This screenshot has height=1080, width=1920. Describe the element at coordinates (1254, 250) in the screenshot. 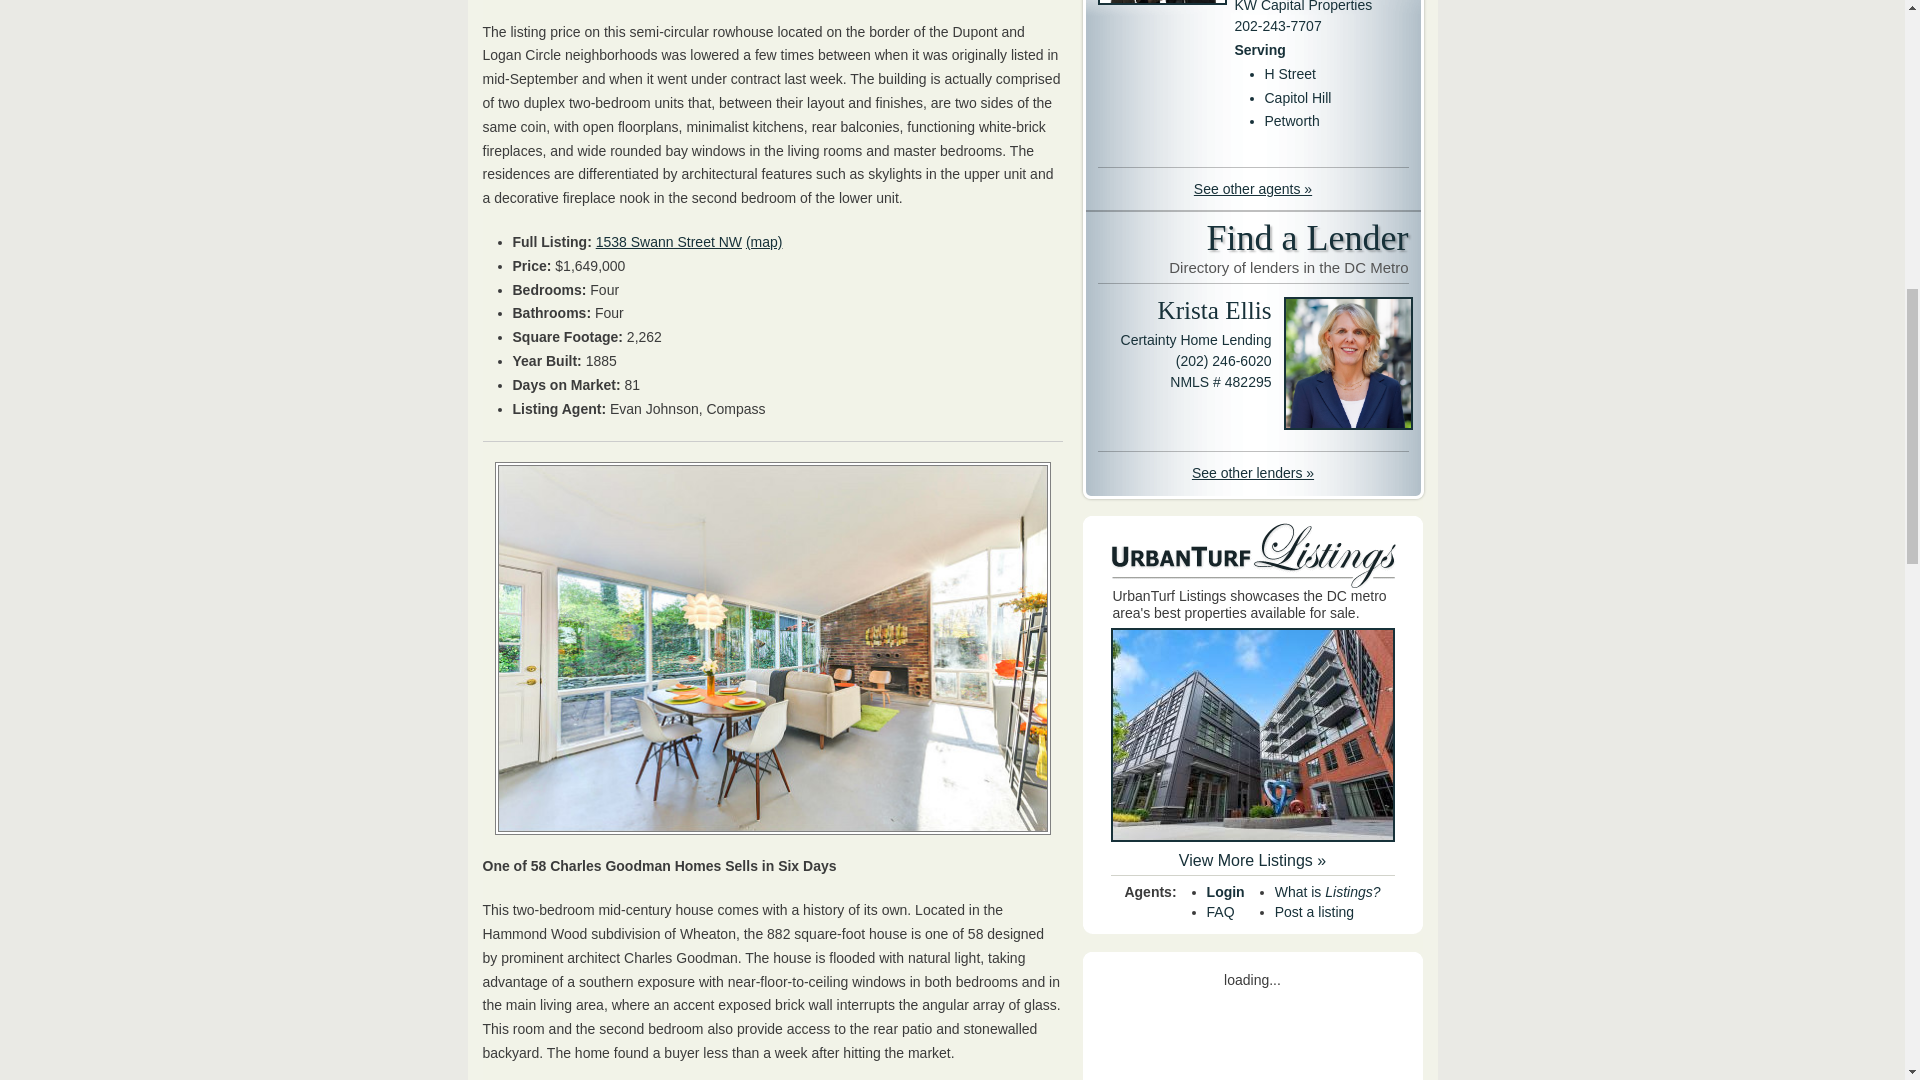

I see `Login` at that location.